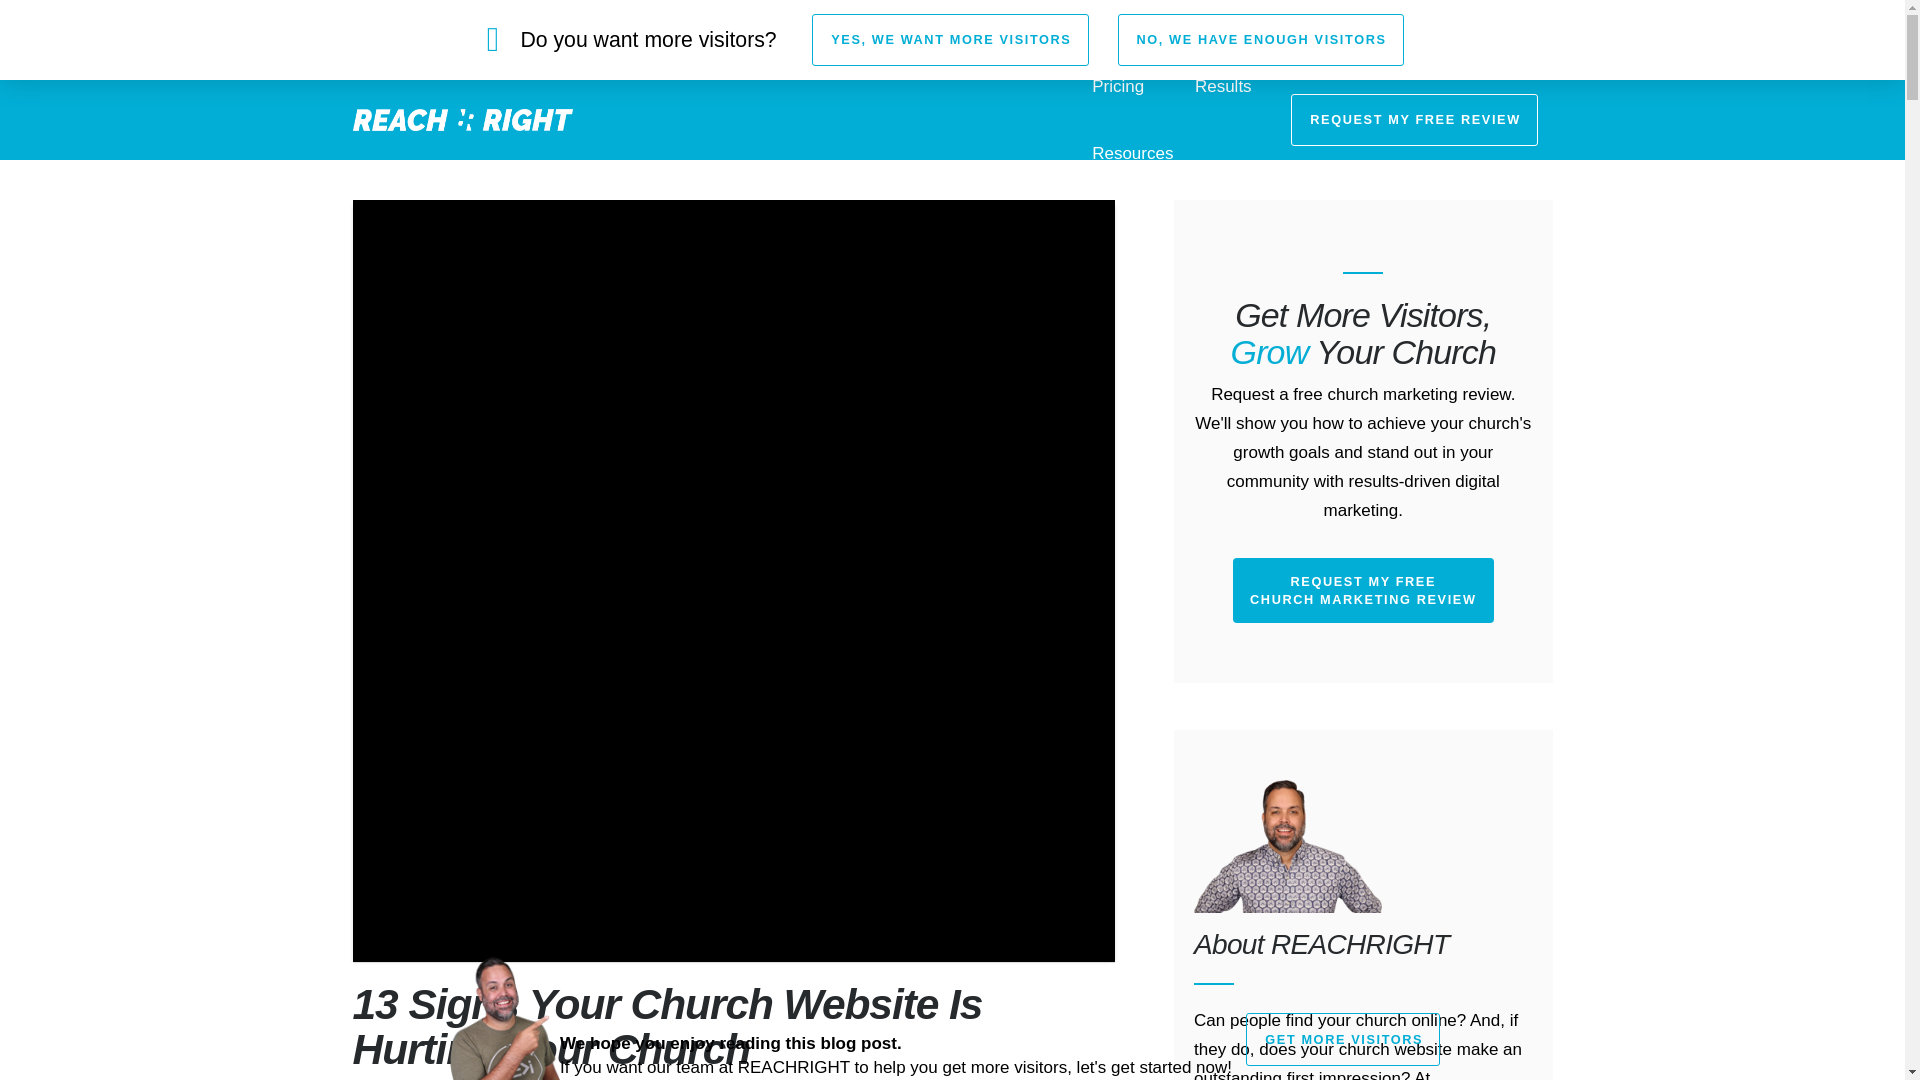 The image size is (1920, 1080). Describe the element at coordinates (1260, 40) in the screenshot. I see `NO, WE HAVE ENOUGH VISITORS` at that location.